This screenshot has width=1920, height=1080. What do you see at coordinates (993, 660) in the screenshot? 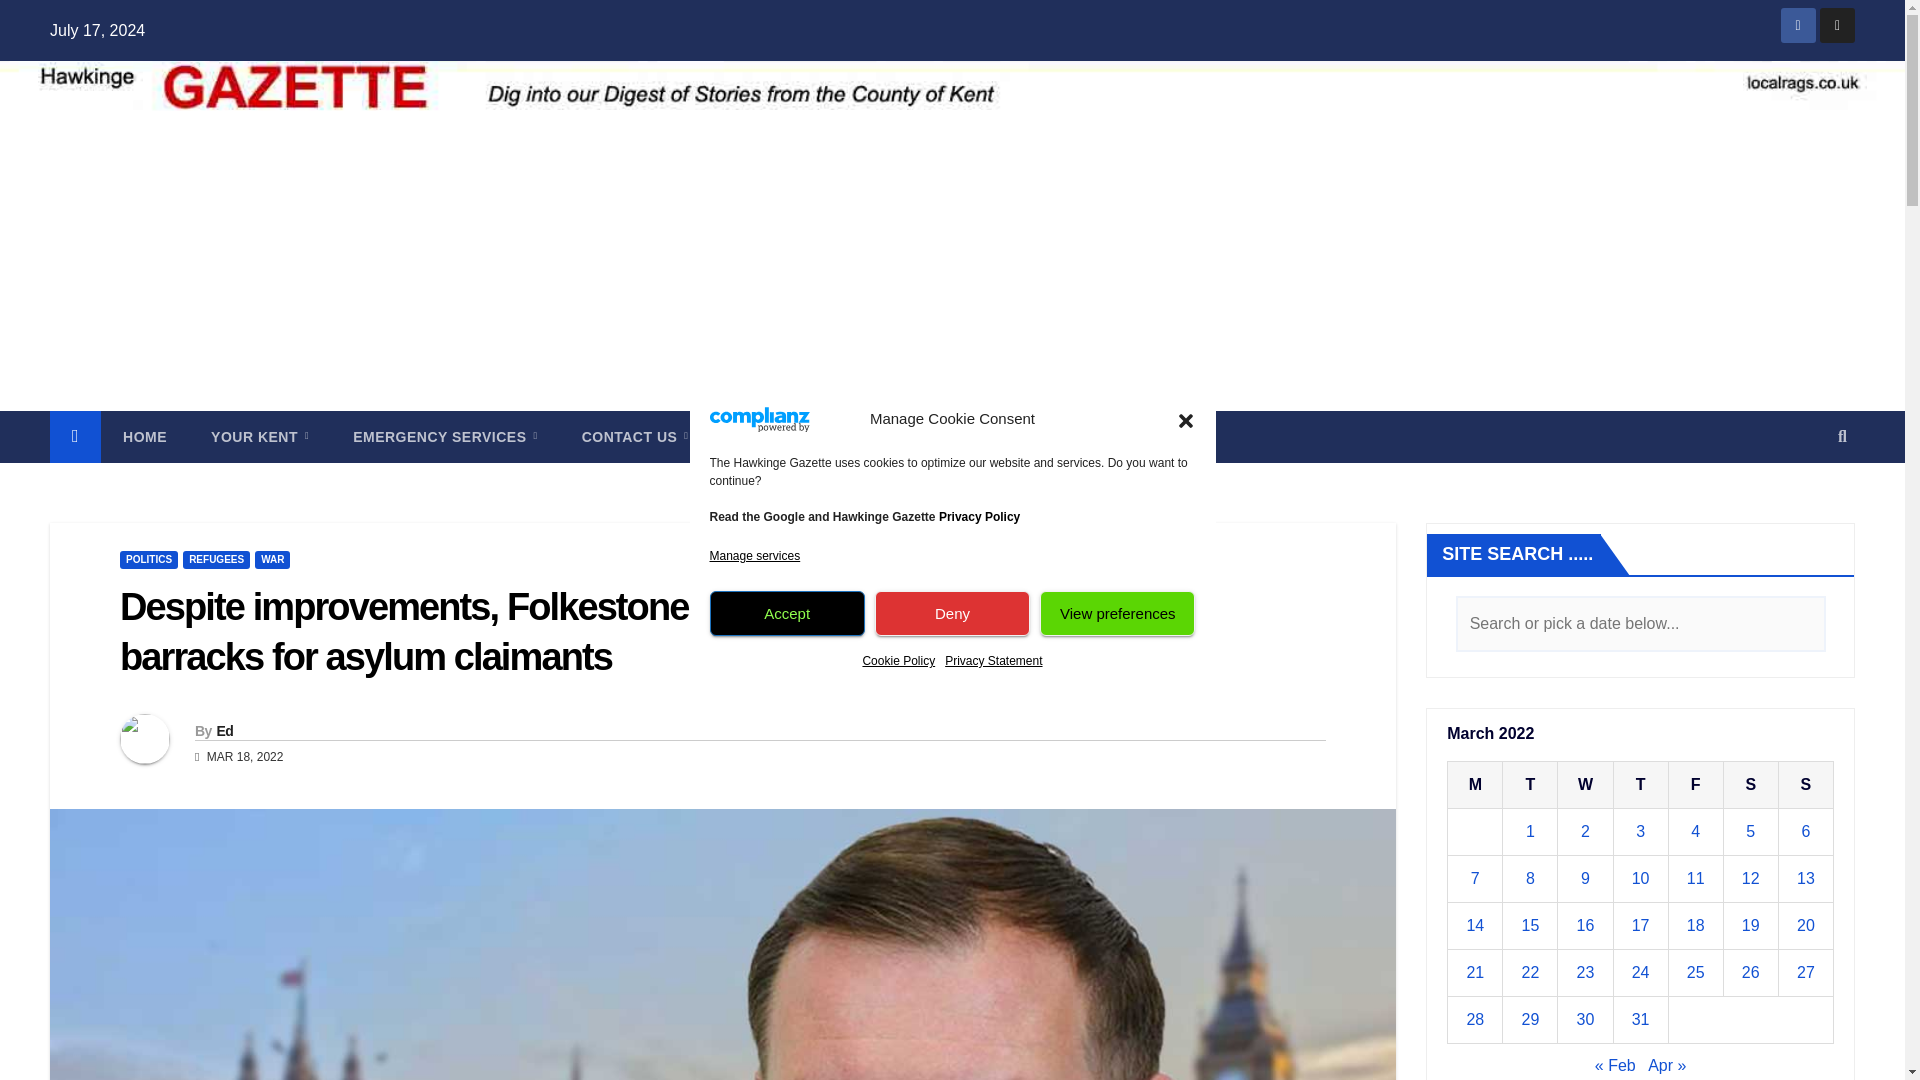
I see `Privacy Statement` at bounding box center [993, 660].